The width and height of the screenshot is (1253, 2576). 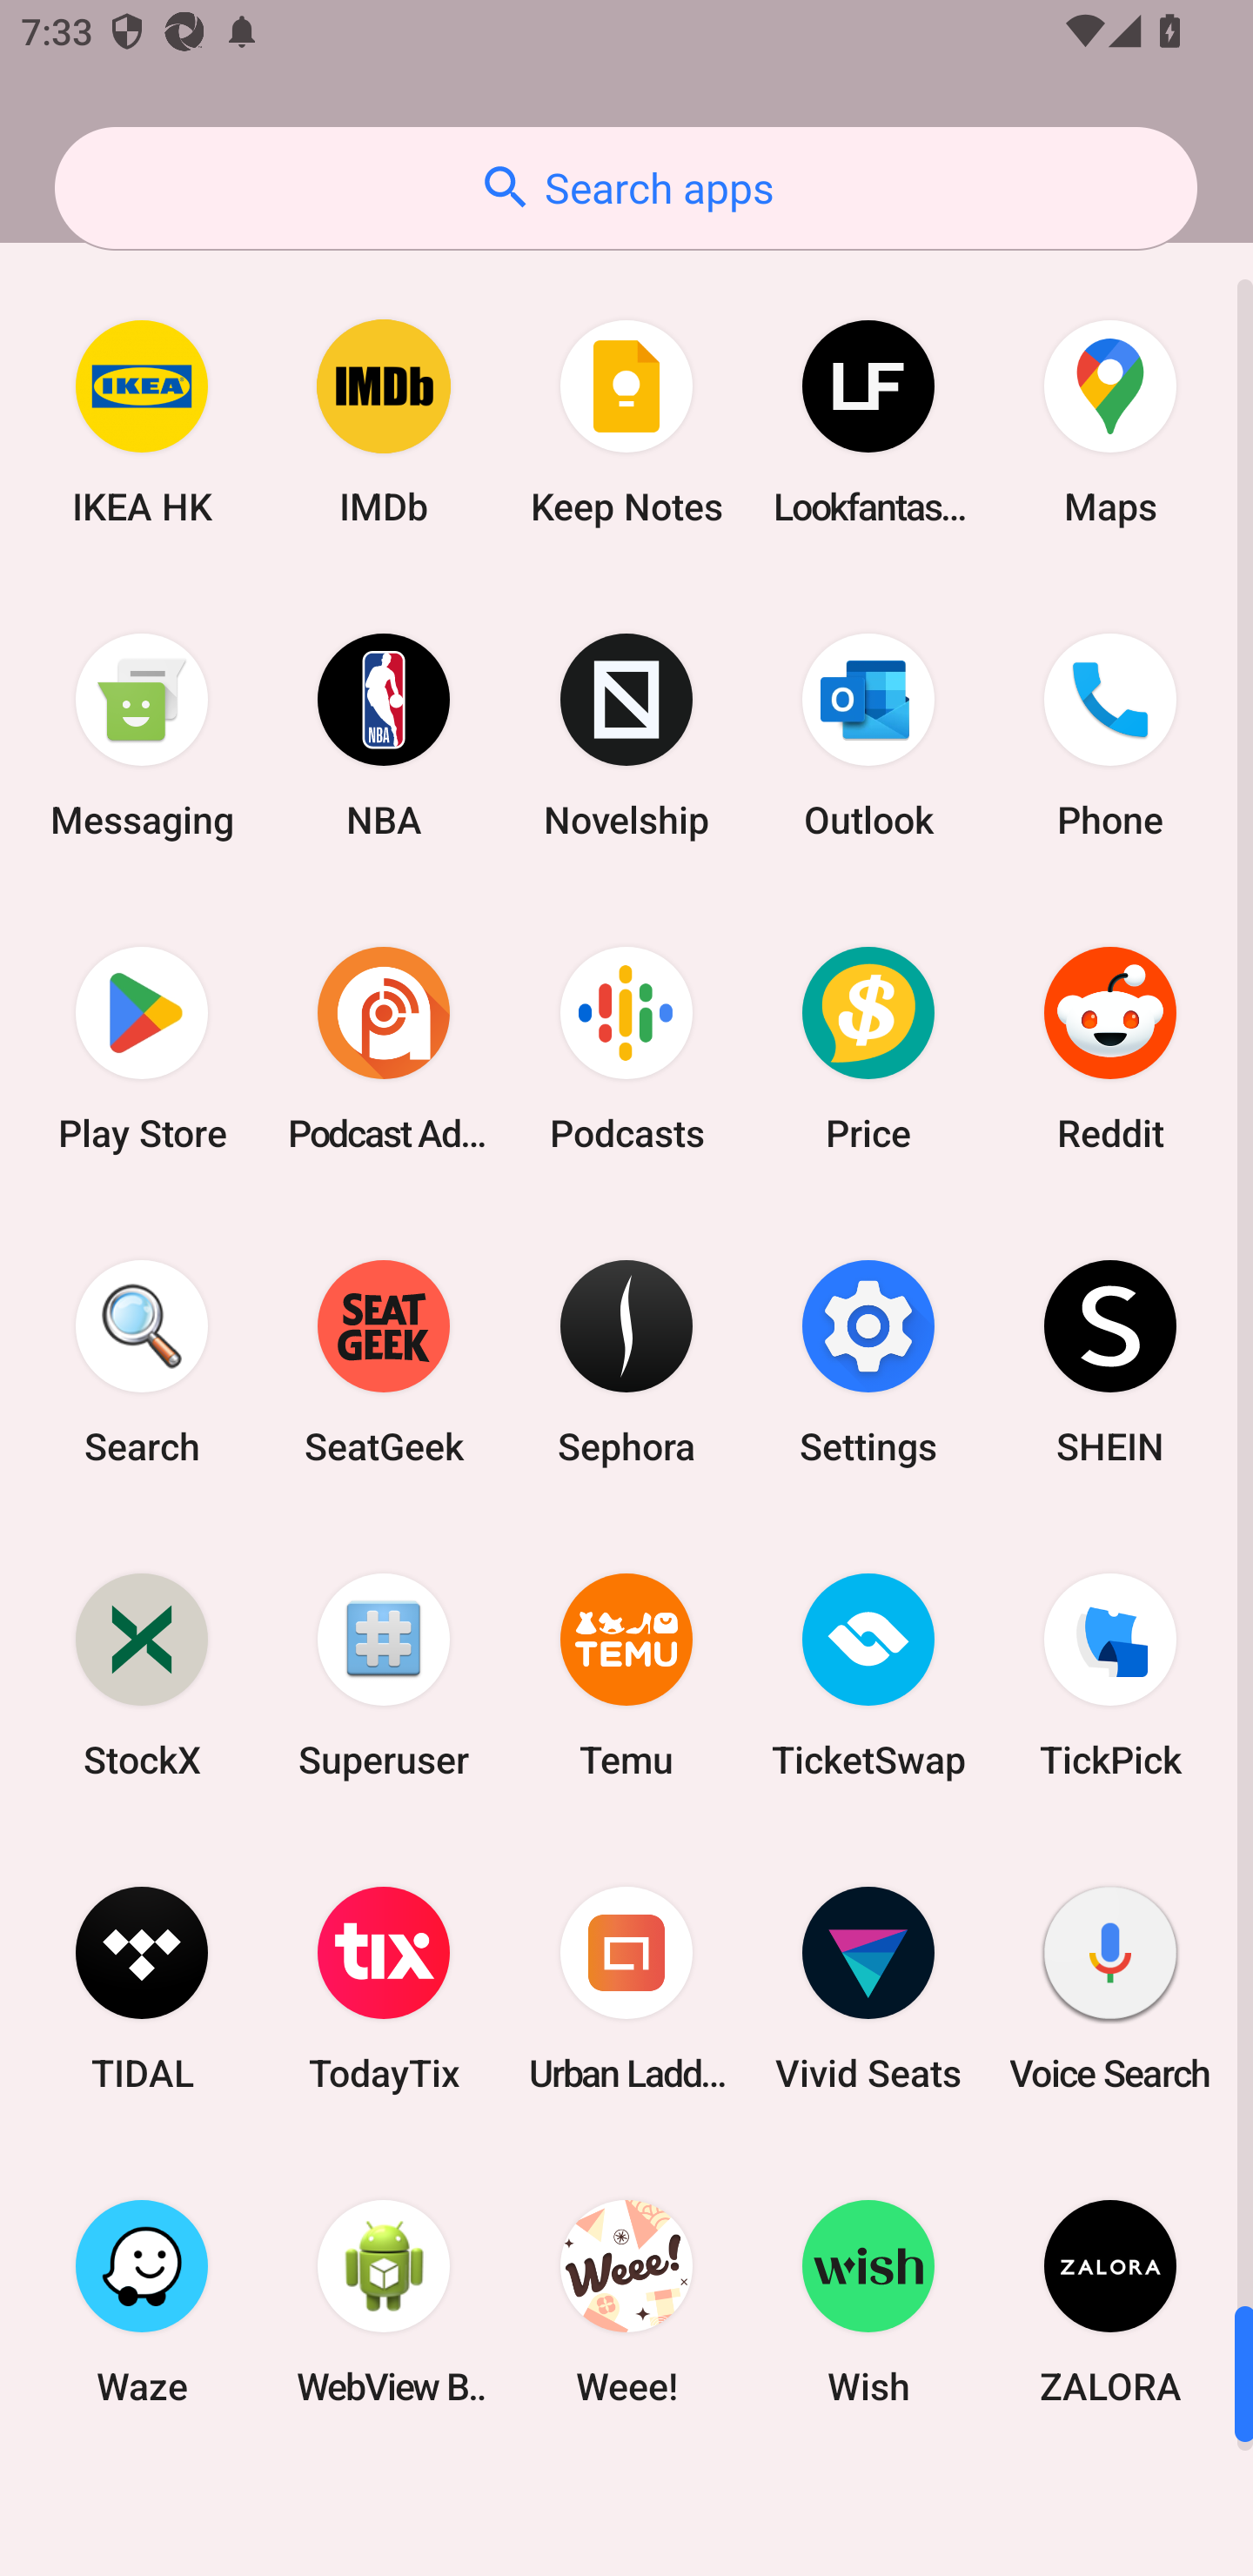 I want to click on Urban Ladder, so click(x=626, y=1988).